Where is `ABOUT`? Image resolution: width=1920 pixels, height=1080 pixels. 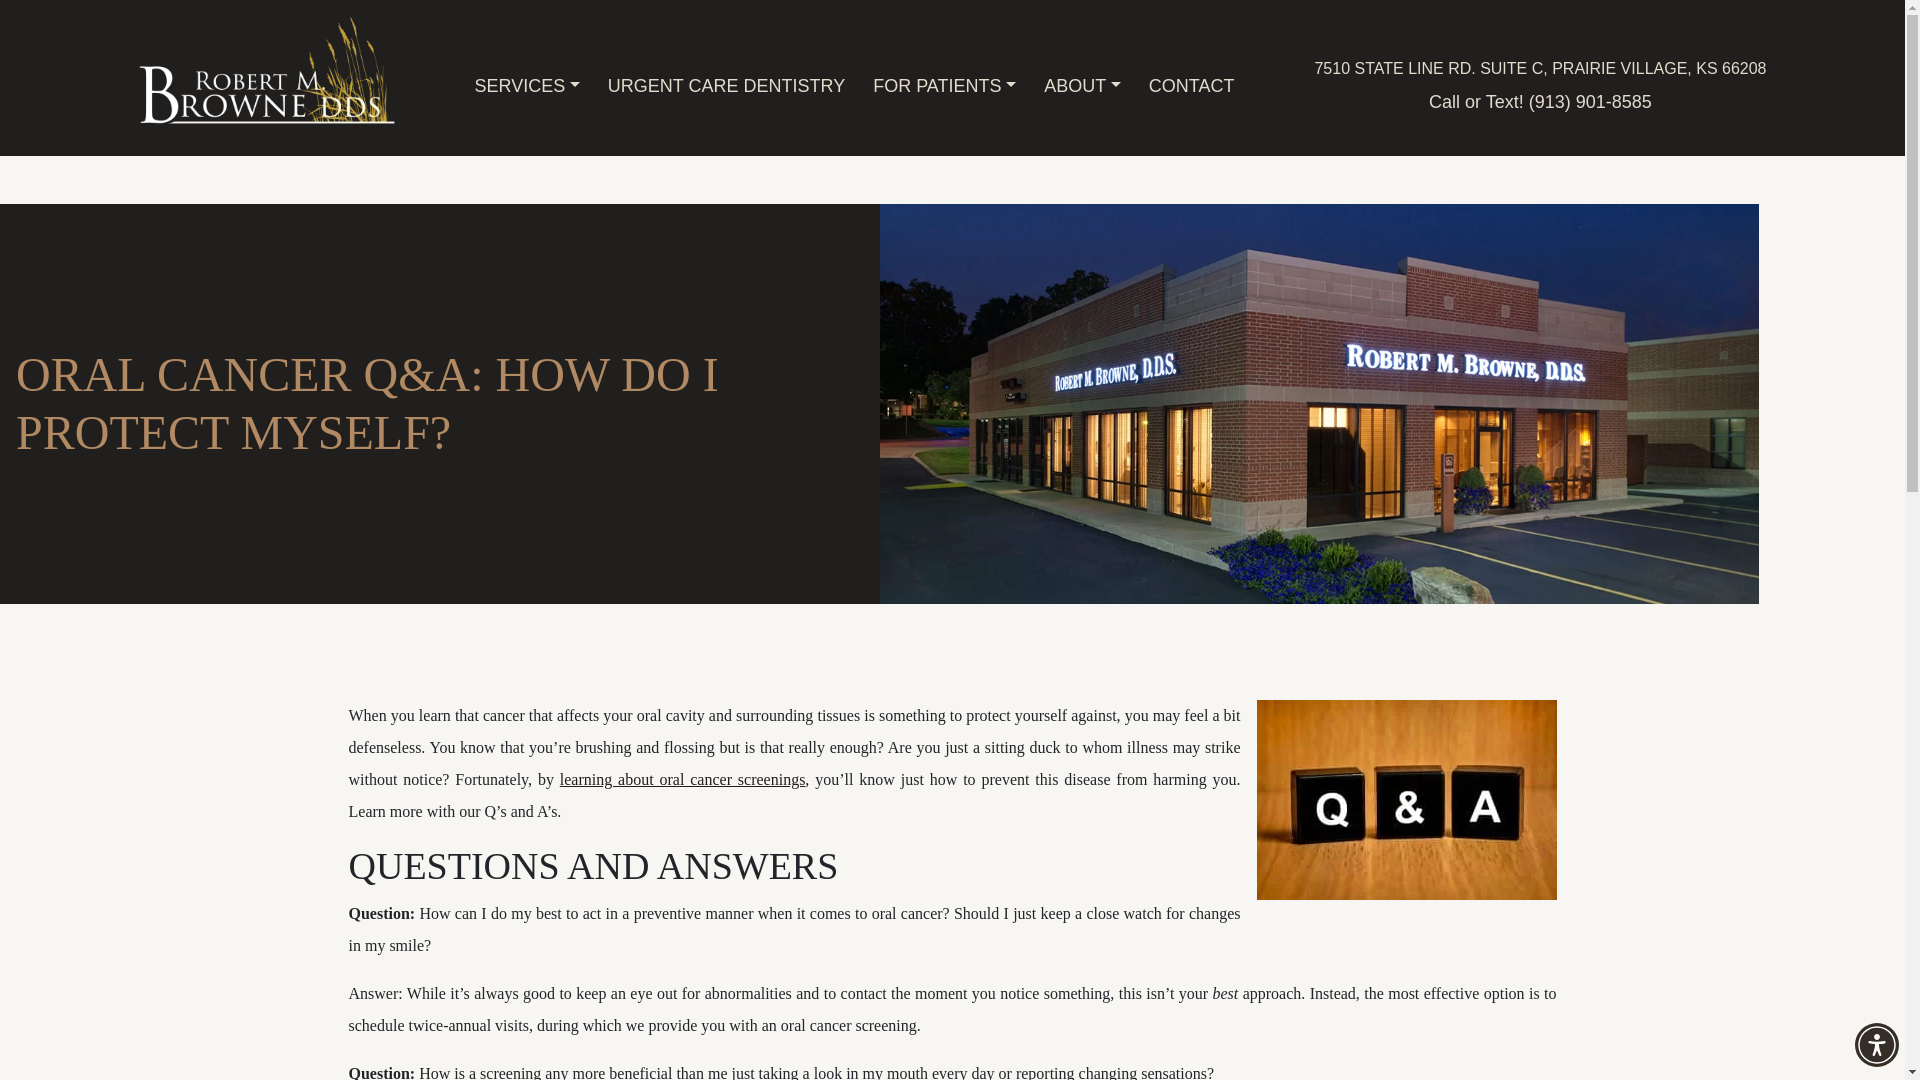
ABOUT is located at coordinates (1082, 86).